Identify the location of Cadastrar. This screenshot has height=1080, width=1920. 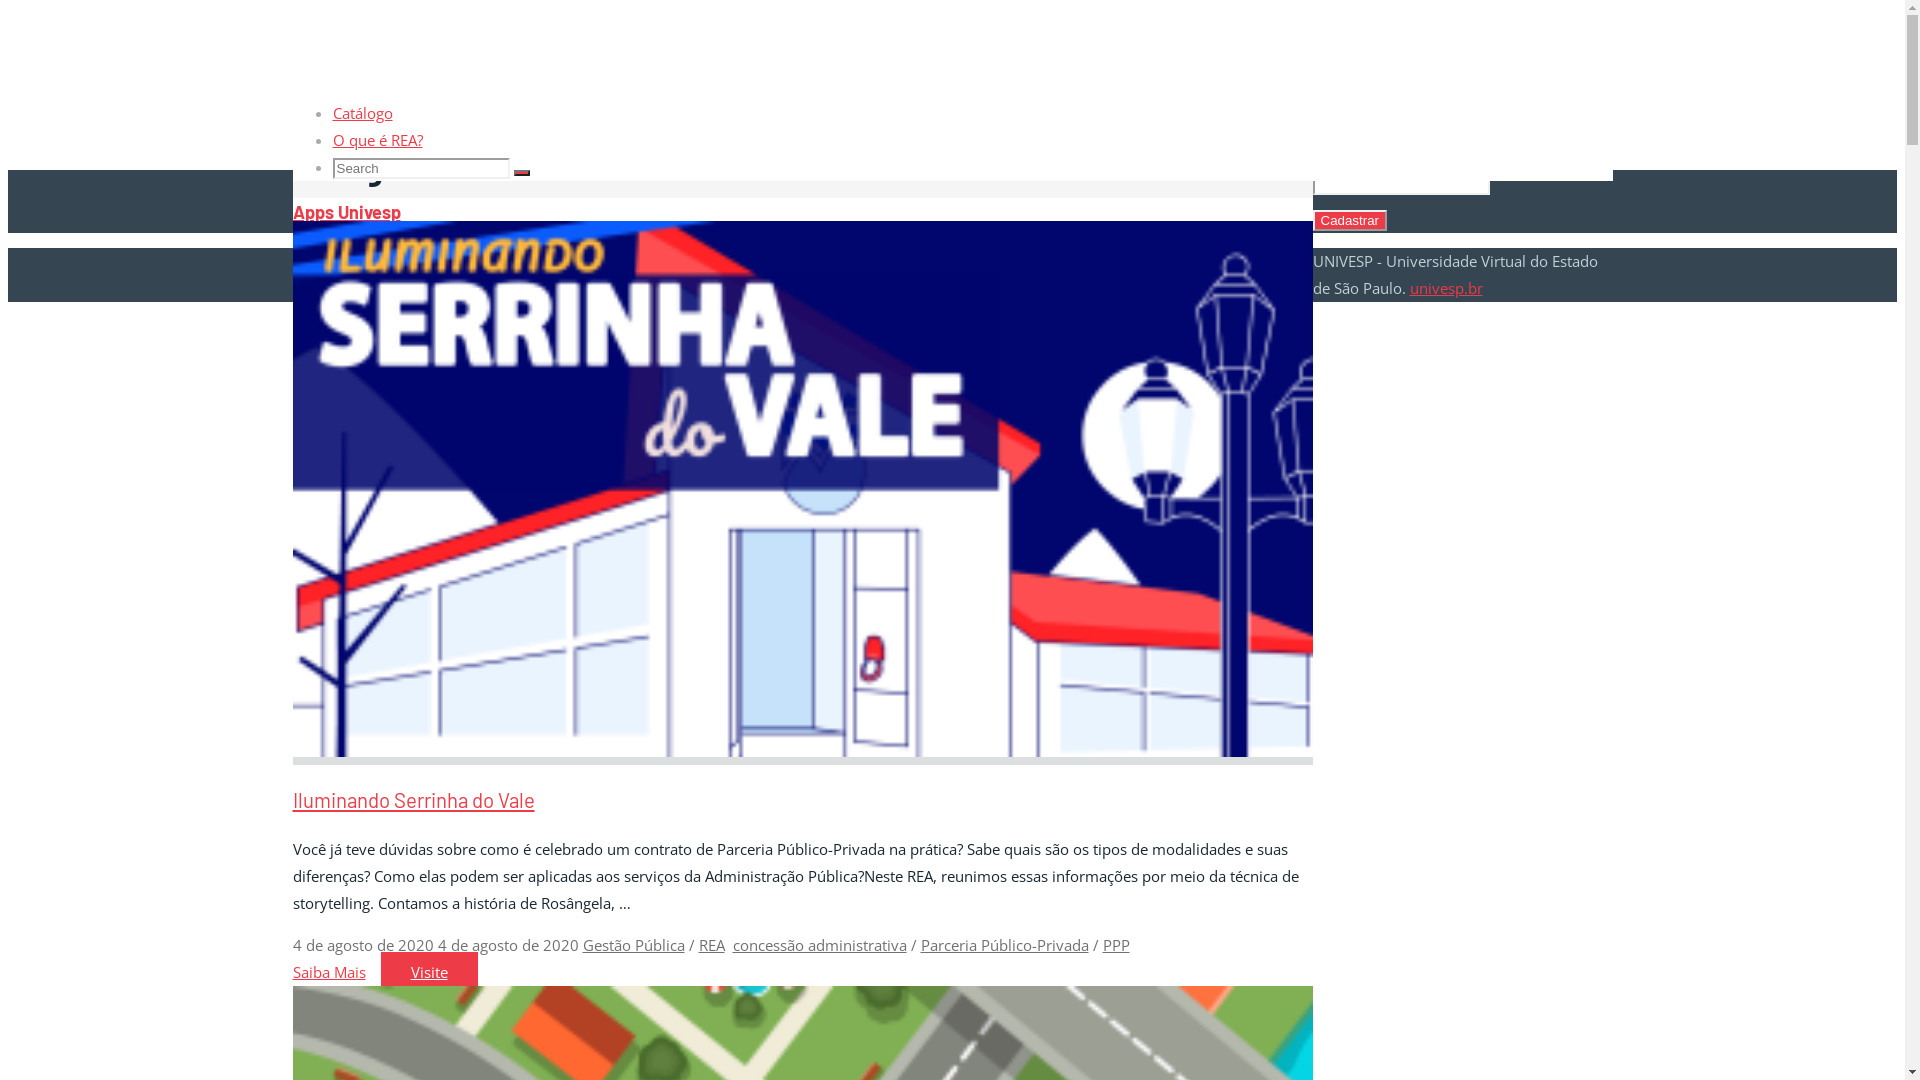
(1350, 220).